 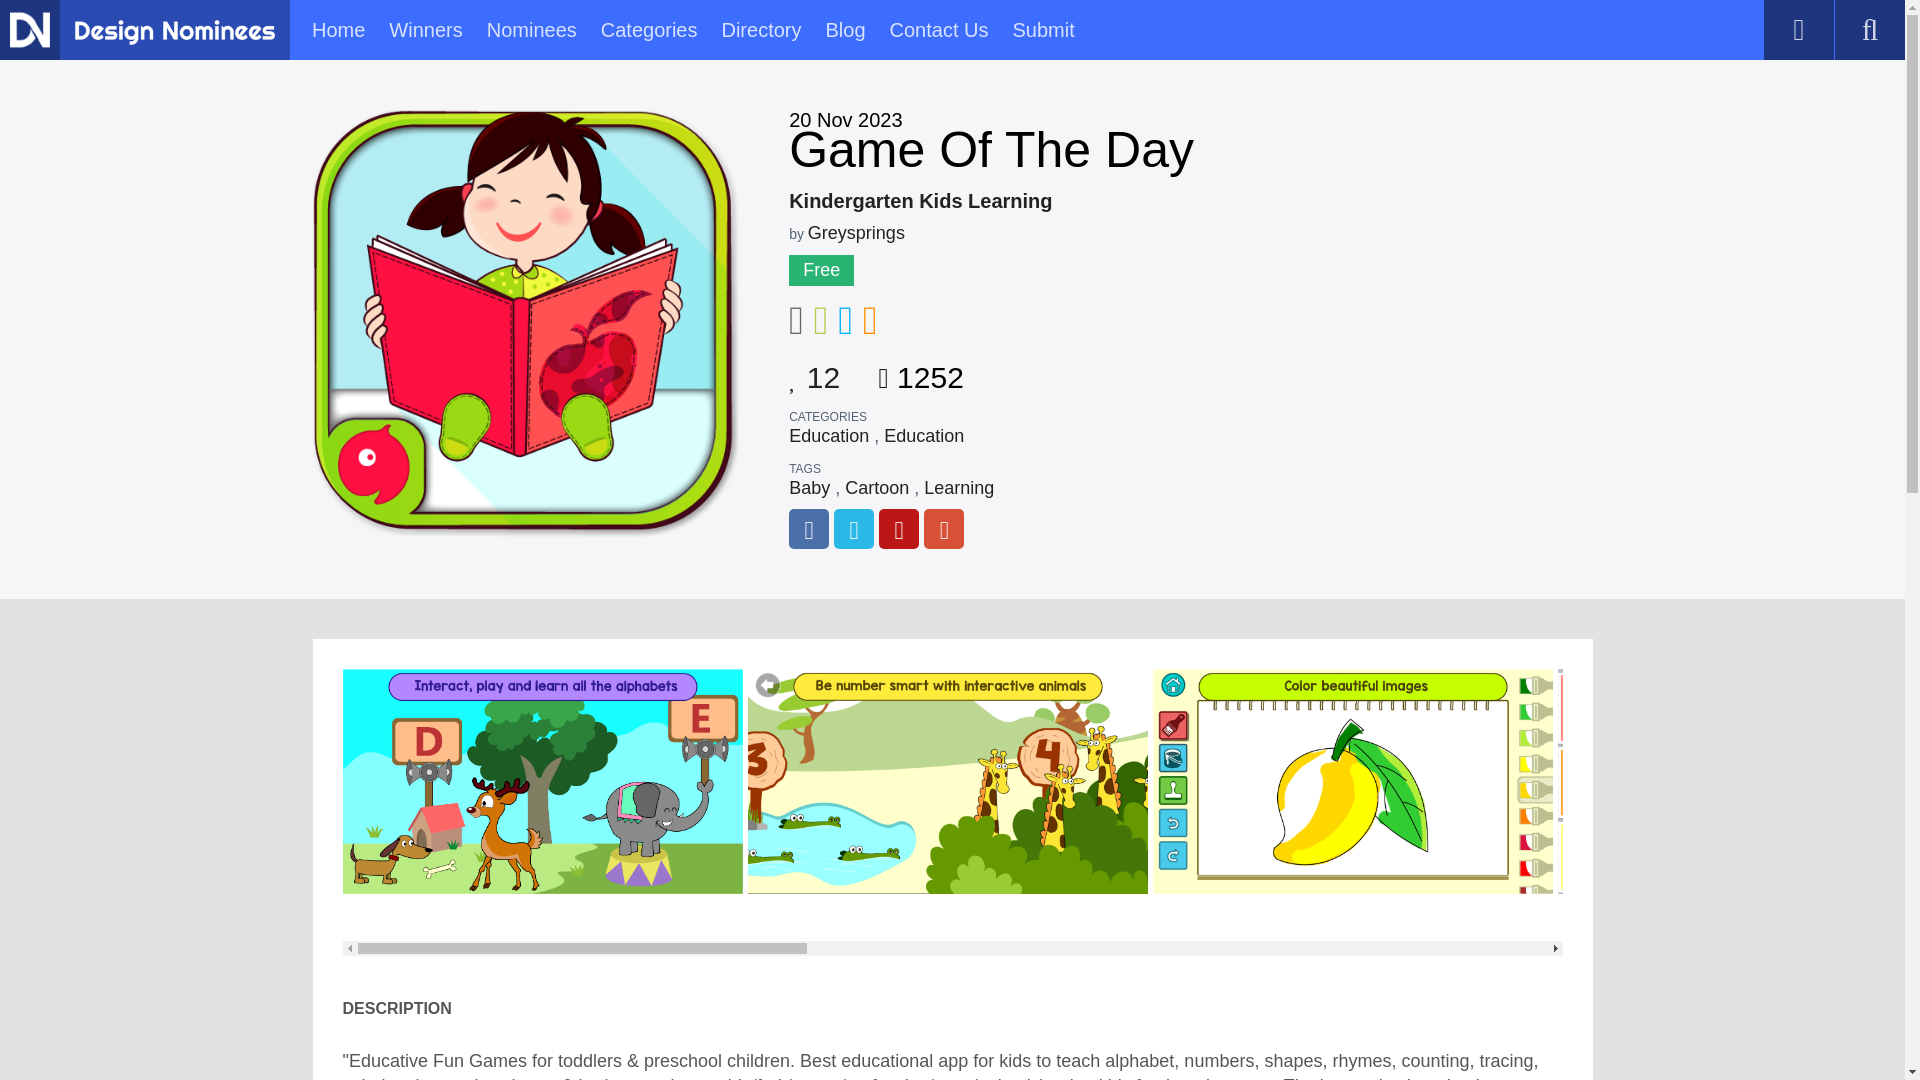 What do you see at coordinates (939, 30) in the screenshot?
I see `Contact Us` at bounding box center [939, 30].